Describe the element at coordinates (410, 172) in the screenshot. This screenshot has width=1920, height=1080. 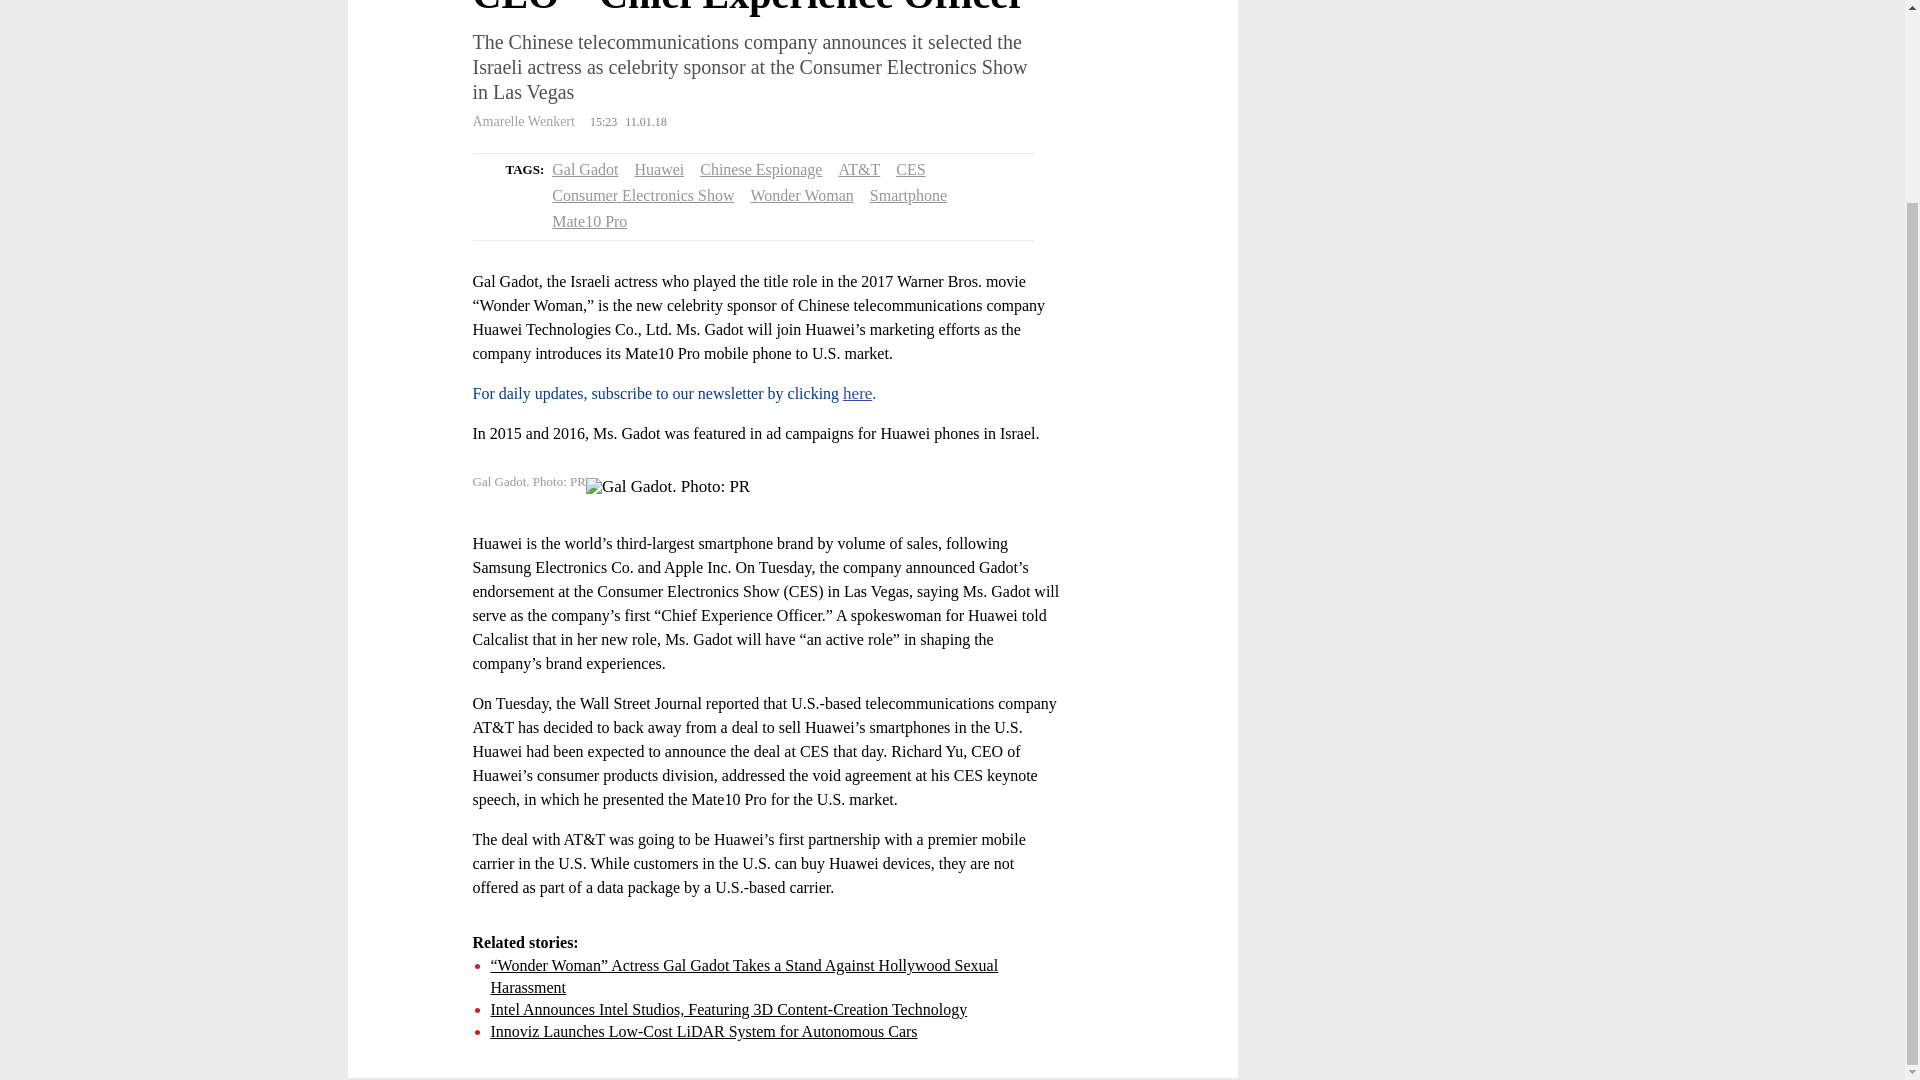
I see `Print` at that location.